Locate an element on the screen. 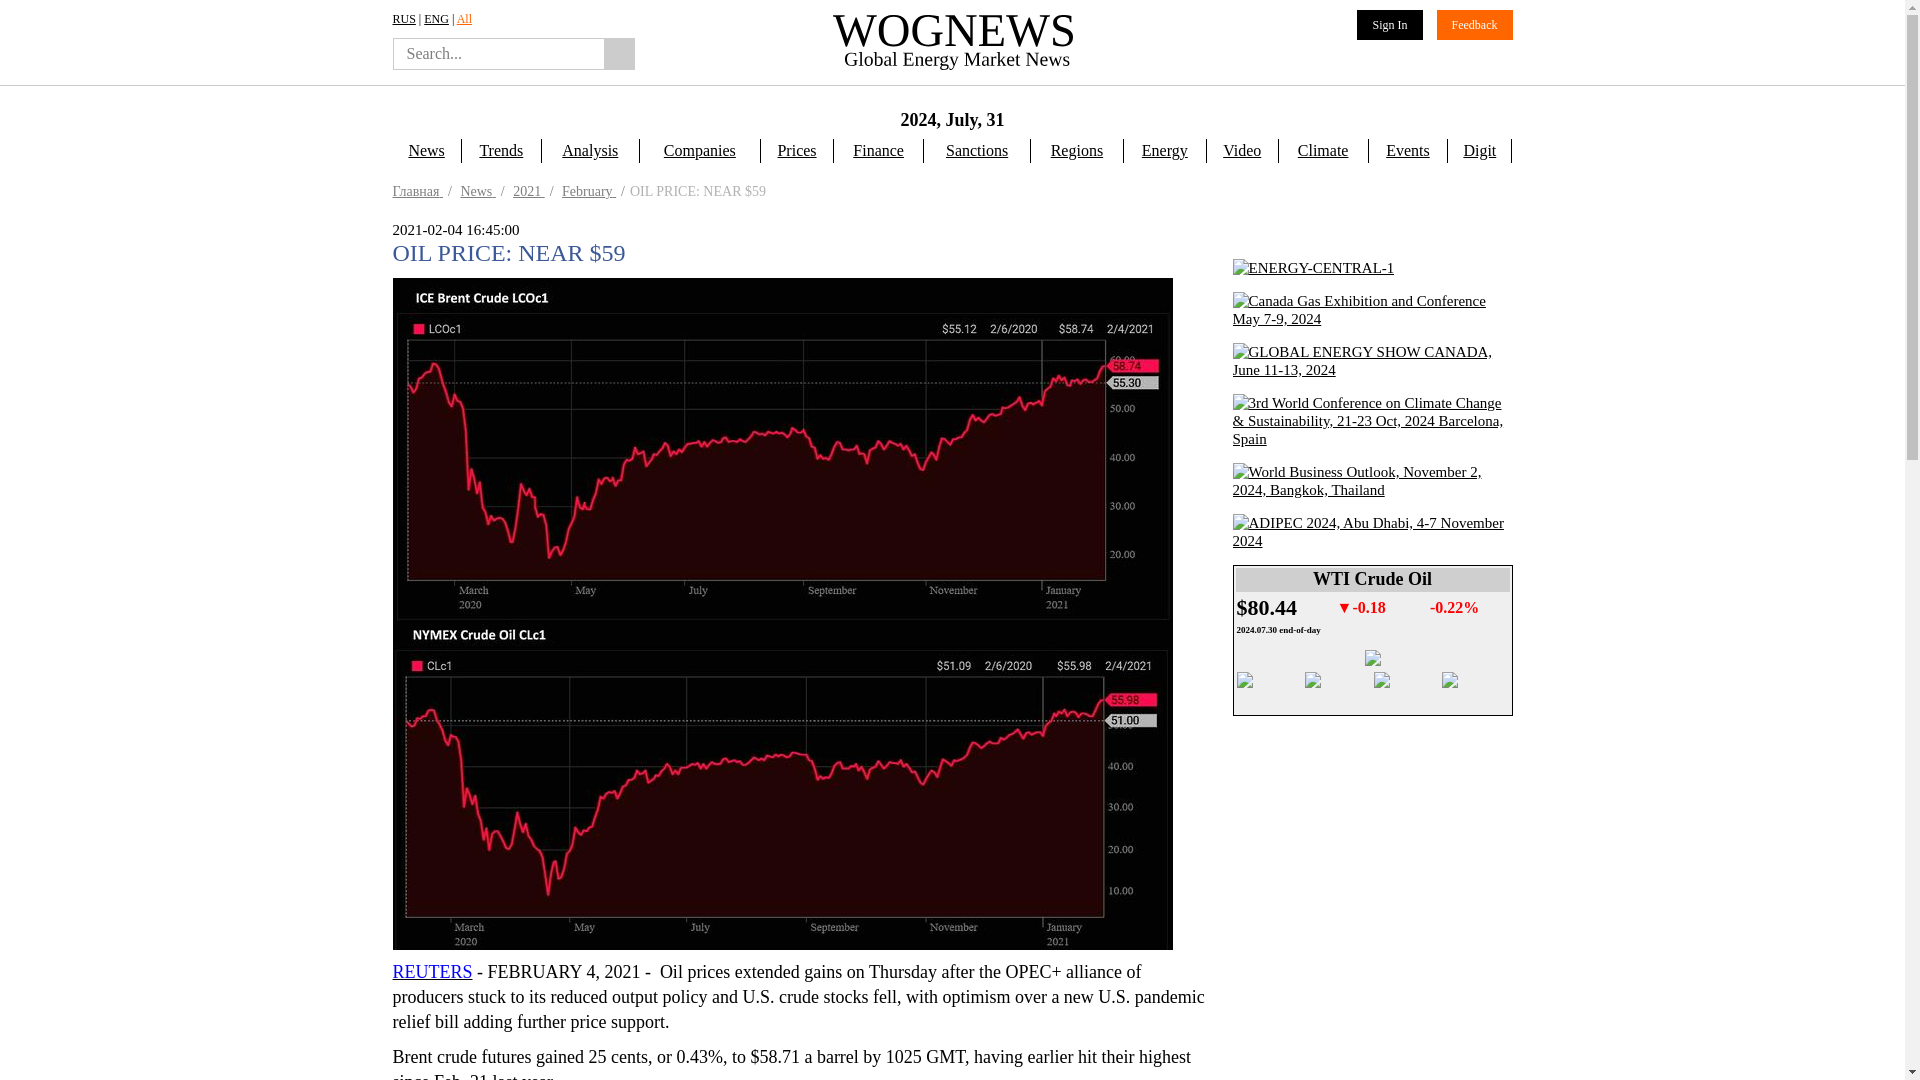 This screenshot has width=1920, height=1080. World Business Outlook, November 2, 2024, Bangkok, Thailand is located at coordinates (1372, 514).